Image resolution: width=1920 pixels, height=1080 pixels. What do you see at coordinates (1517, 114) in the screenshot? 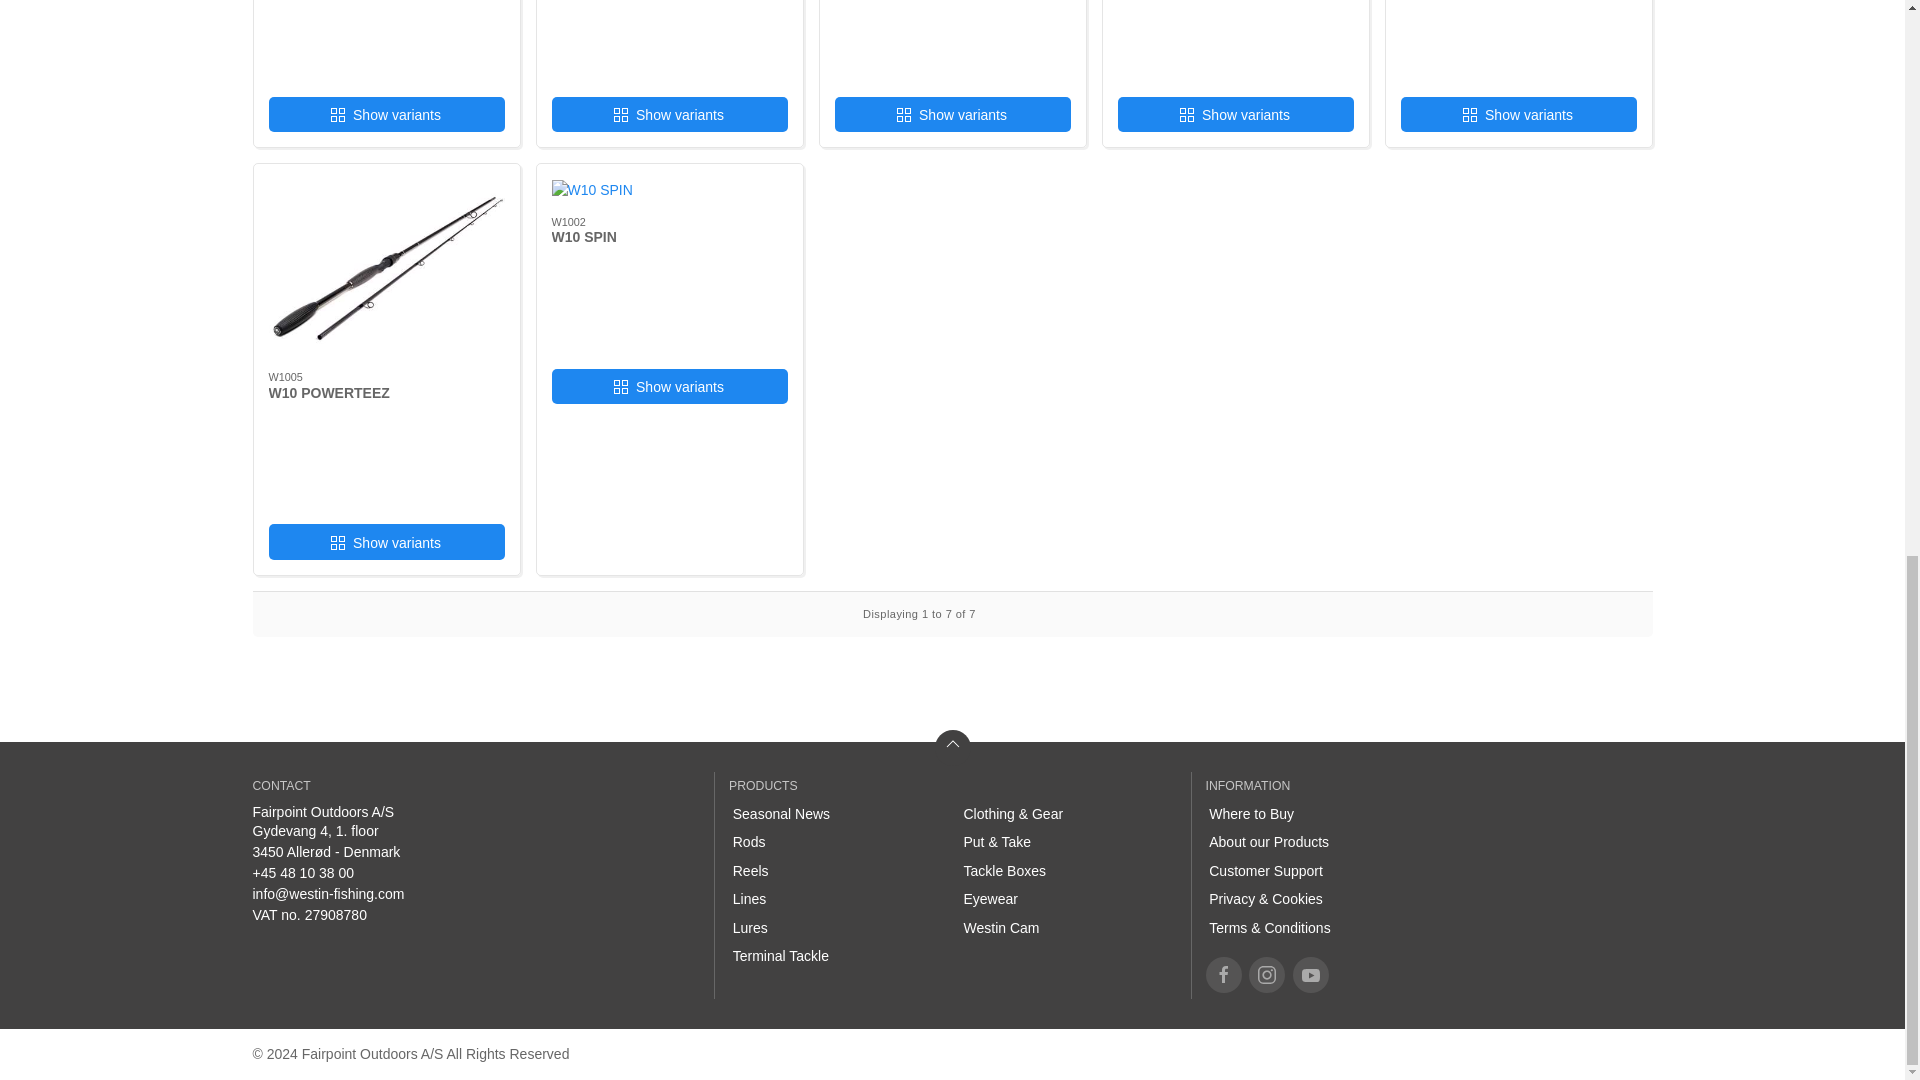
I see `Show variants` at bounding box center [1517, 114].